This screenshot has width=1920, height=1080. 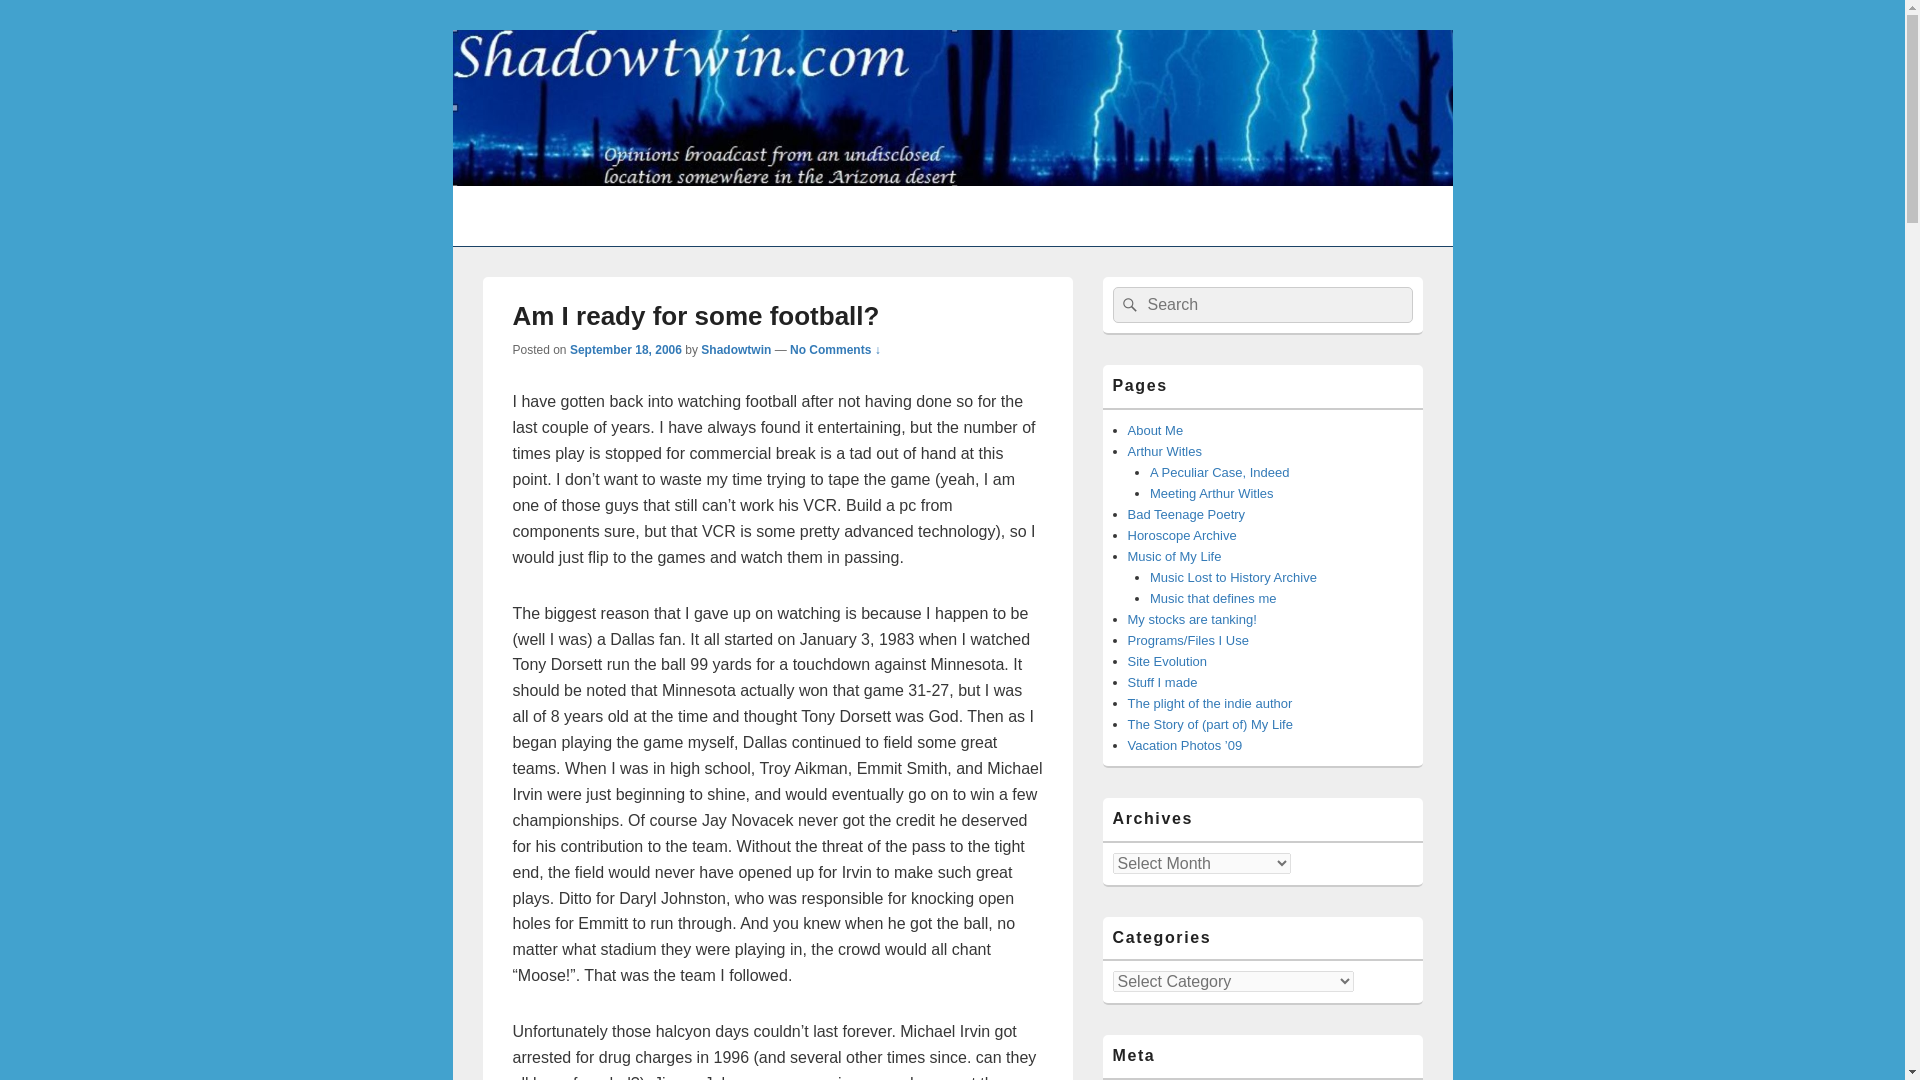 I want to click on About Me, so click(x=1156, y=430).